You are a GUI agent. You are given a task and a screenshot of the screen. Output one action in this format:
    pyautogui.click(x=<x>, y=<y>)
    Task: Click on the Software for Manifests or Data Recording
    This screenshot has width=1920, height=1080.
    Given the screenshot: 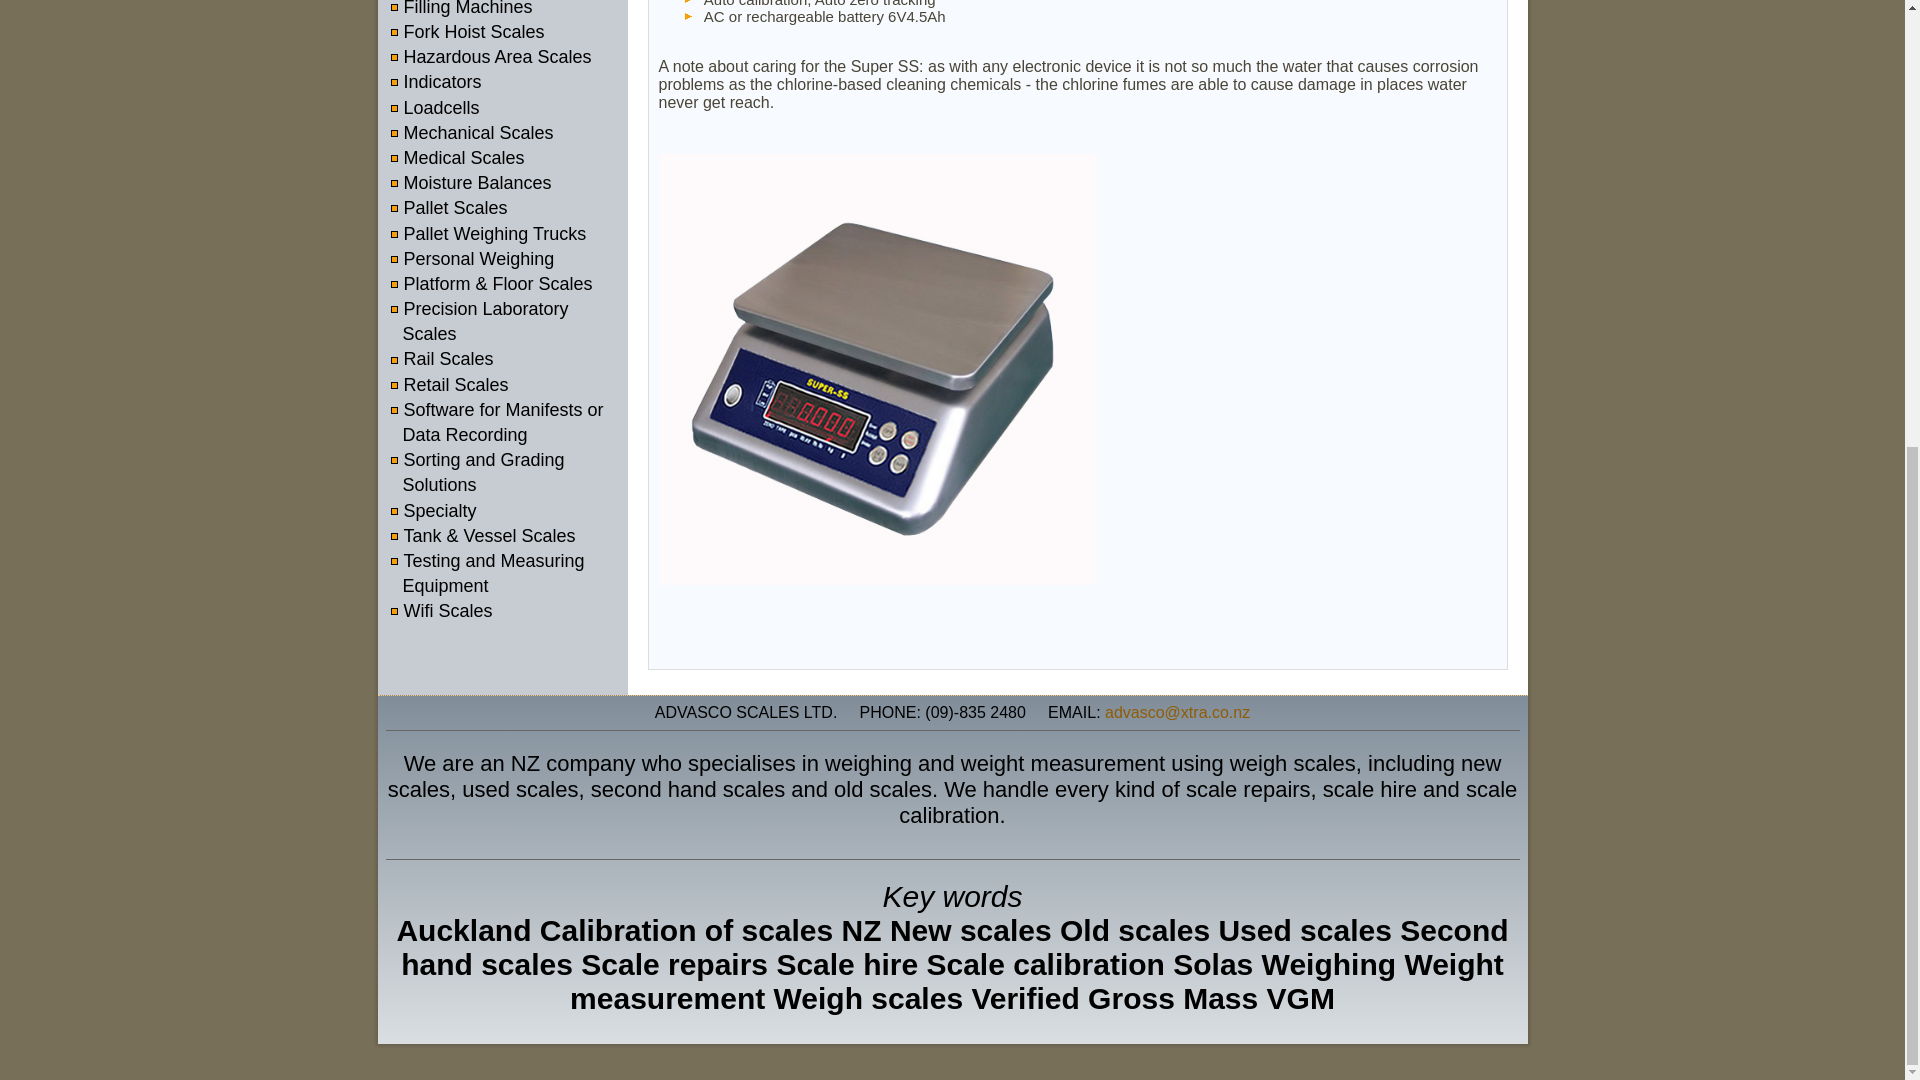 What is the action you would take?
    pyautogui.click(x=502, y=423)
    